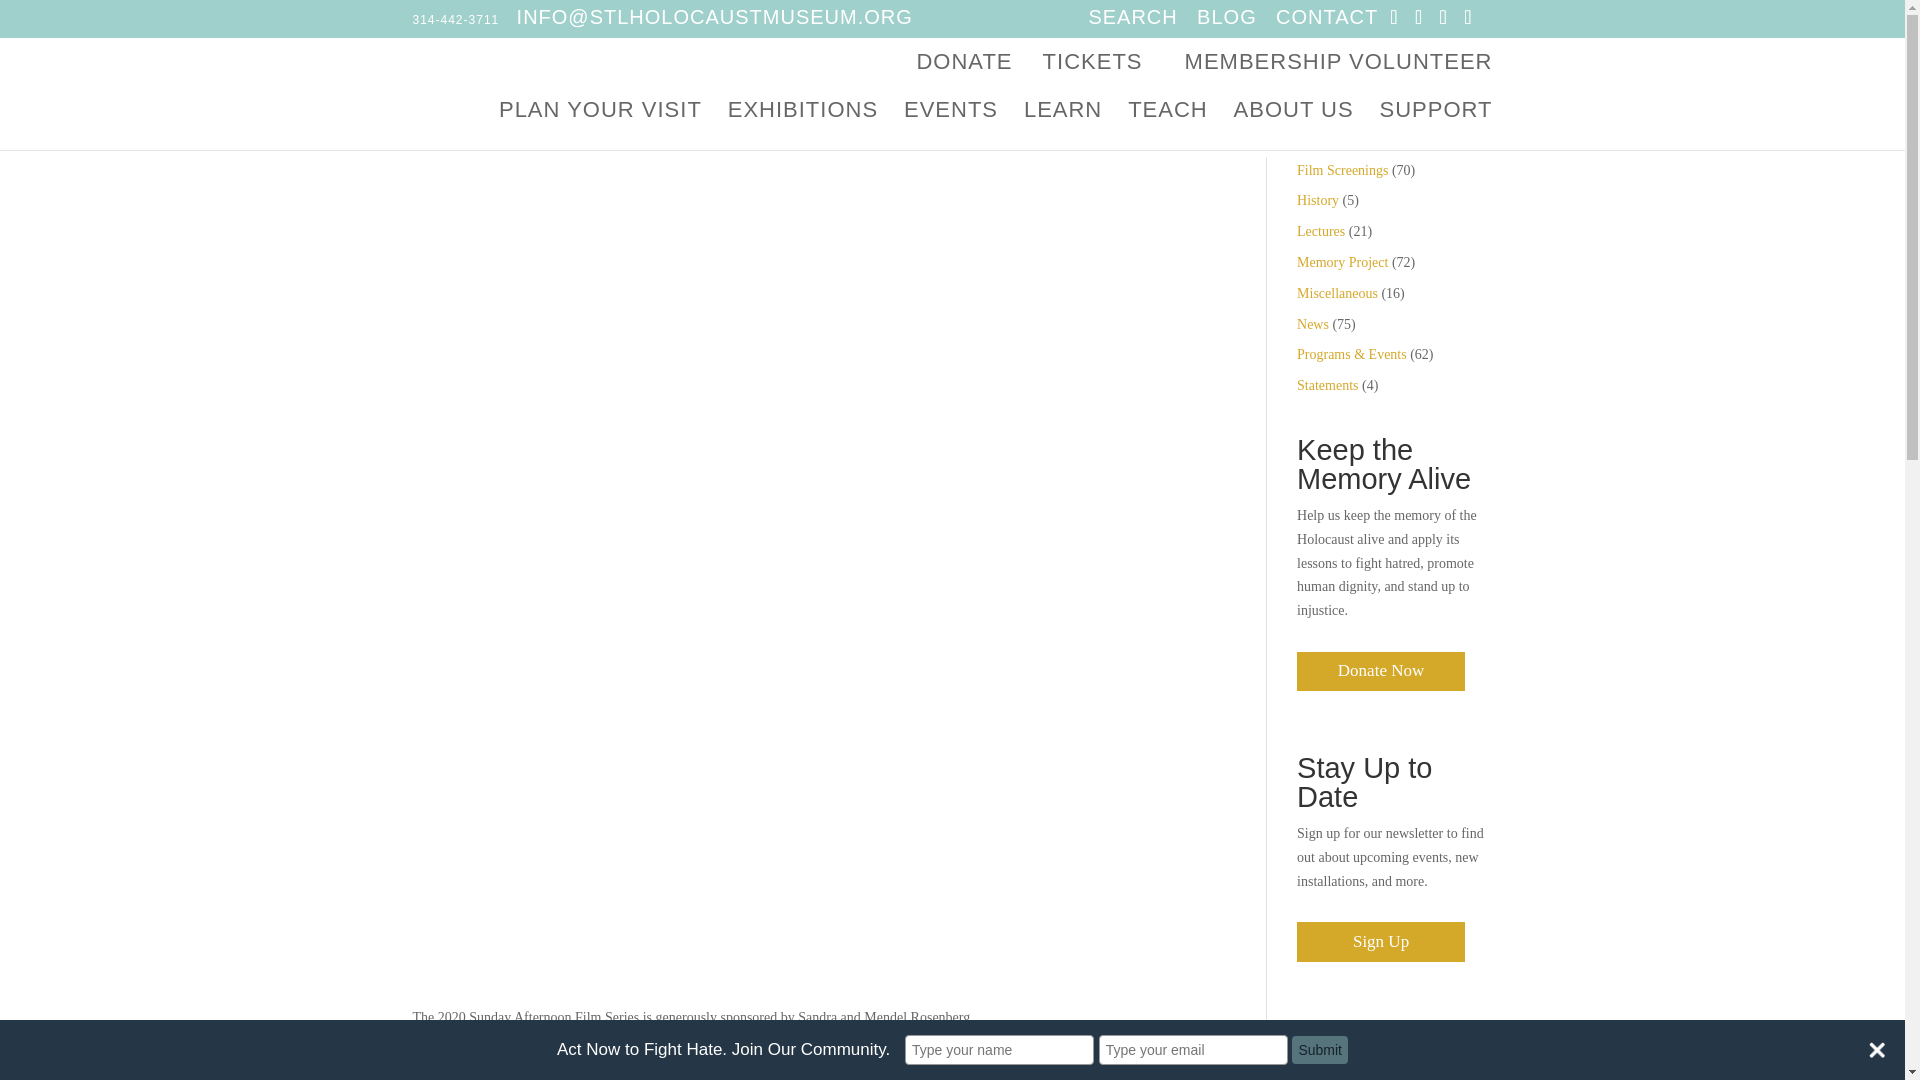 Image resolution: width=1920 pixels, height=1080 pixels. I want to click on PLAN YOUR VISIT, so click(600, 126).